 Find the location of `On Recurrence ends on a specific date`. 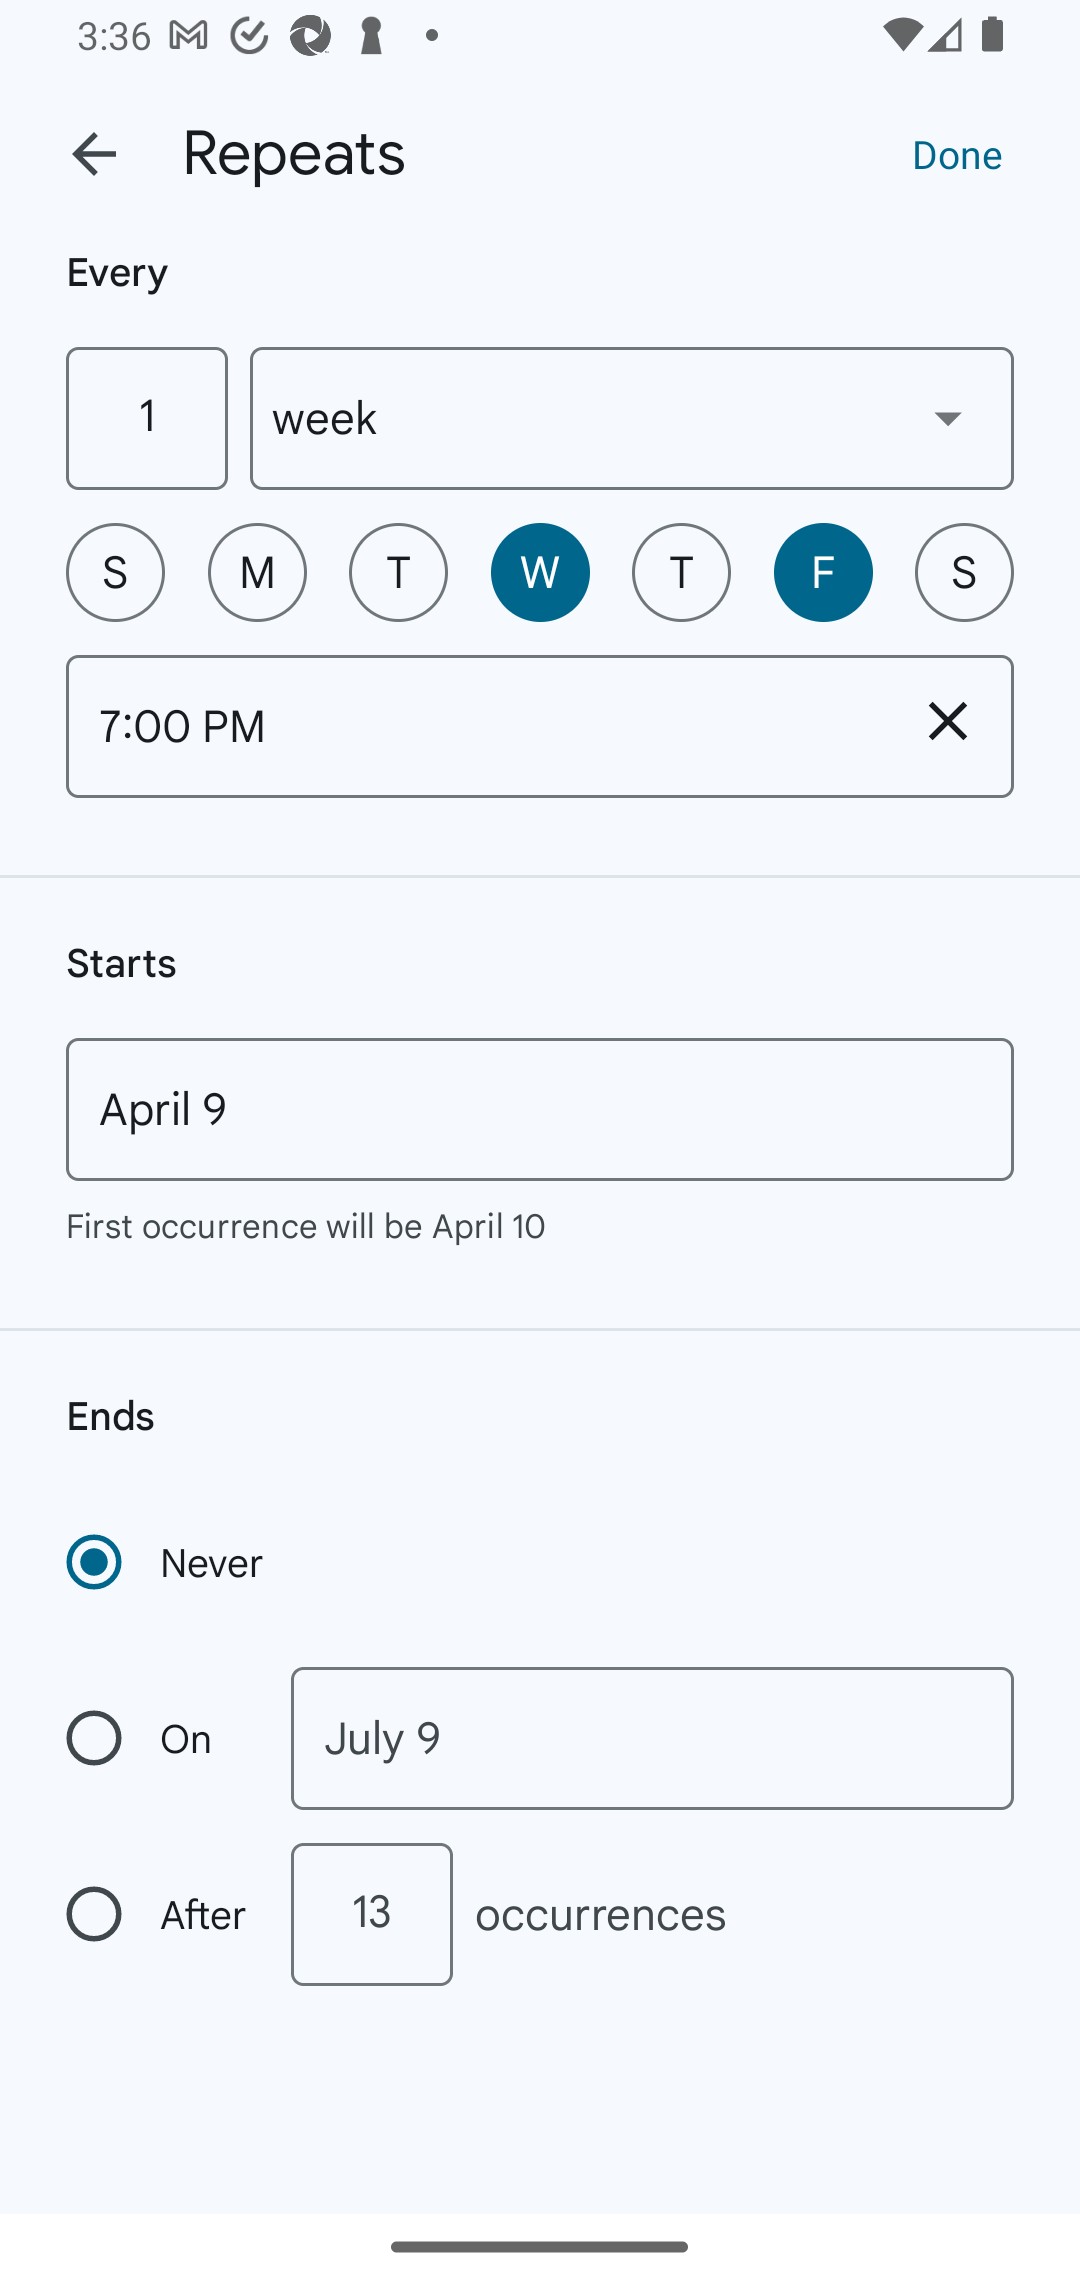

On Recurrence ends on a specific date is located at coordinates (158, 1738).